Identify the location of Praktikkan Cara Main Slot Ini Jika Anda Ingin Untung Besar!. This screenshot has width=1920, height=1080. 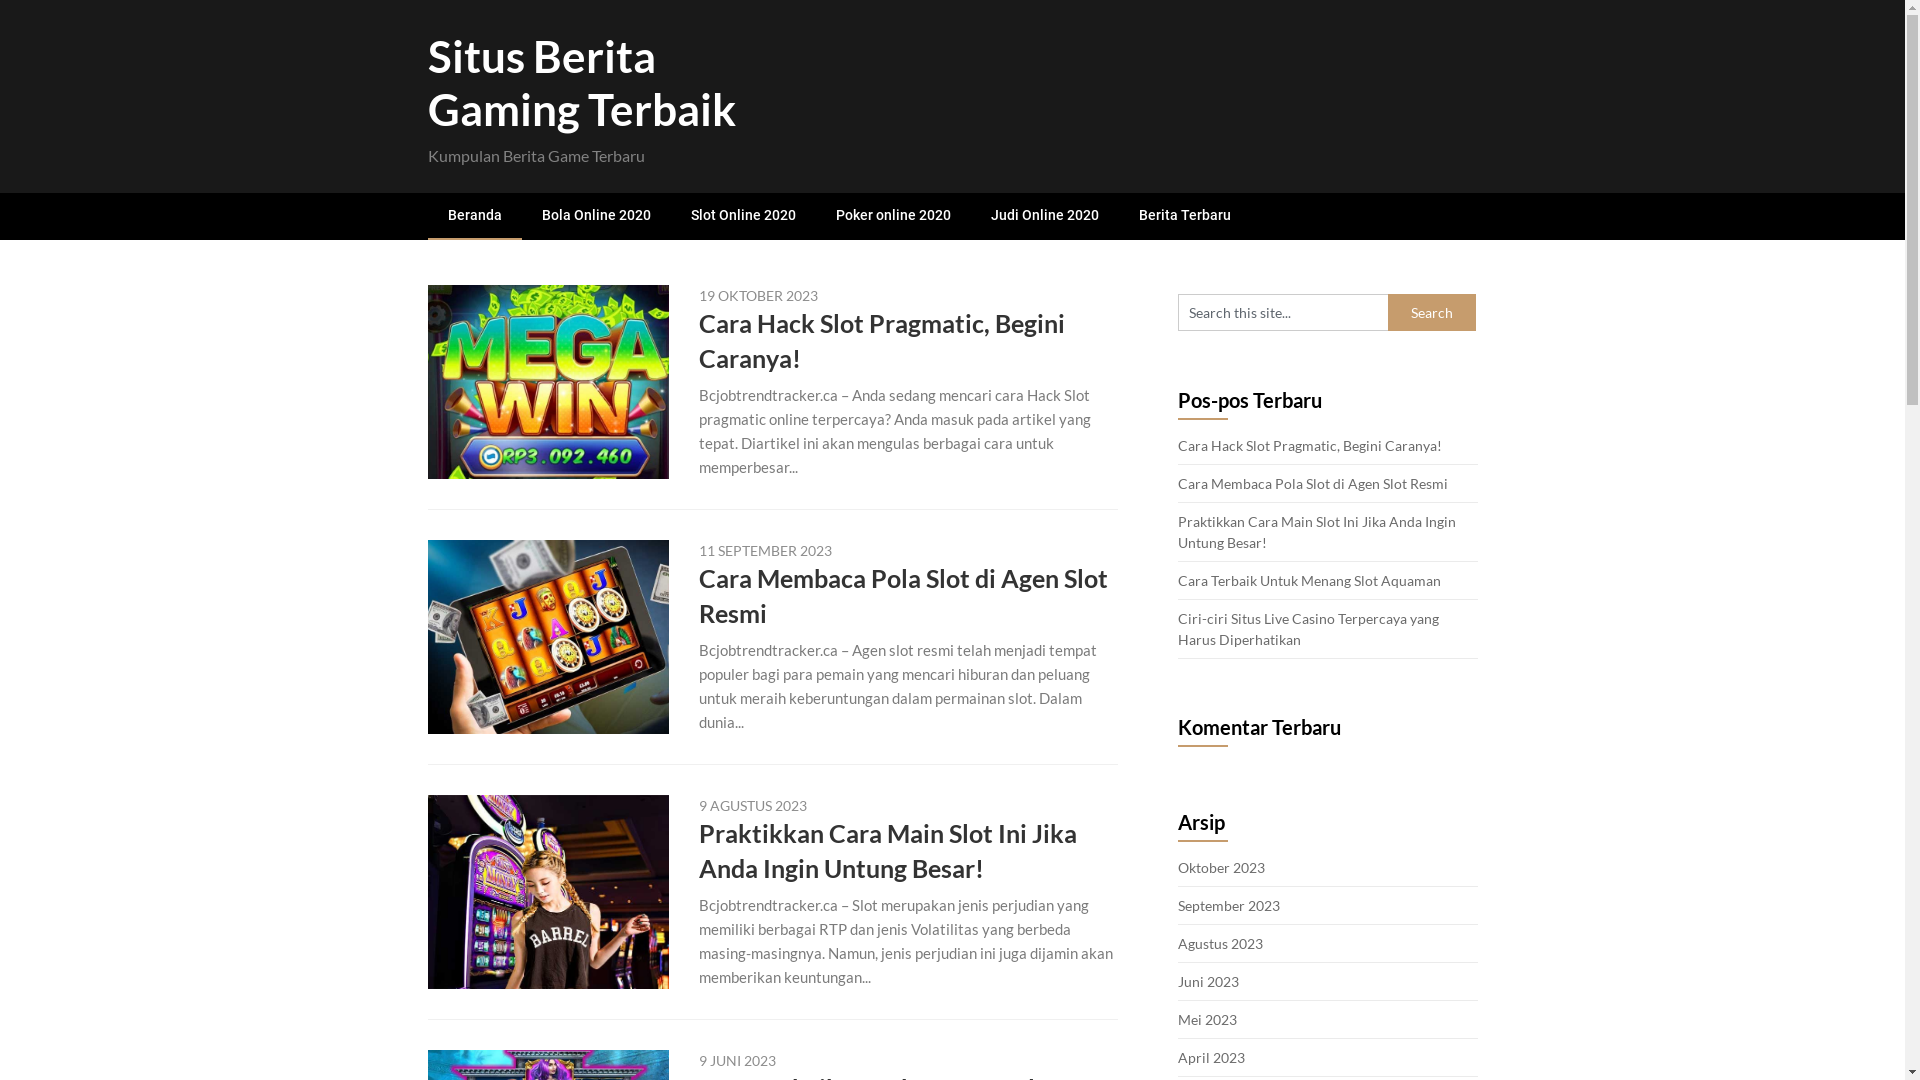
(888, 850).